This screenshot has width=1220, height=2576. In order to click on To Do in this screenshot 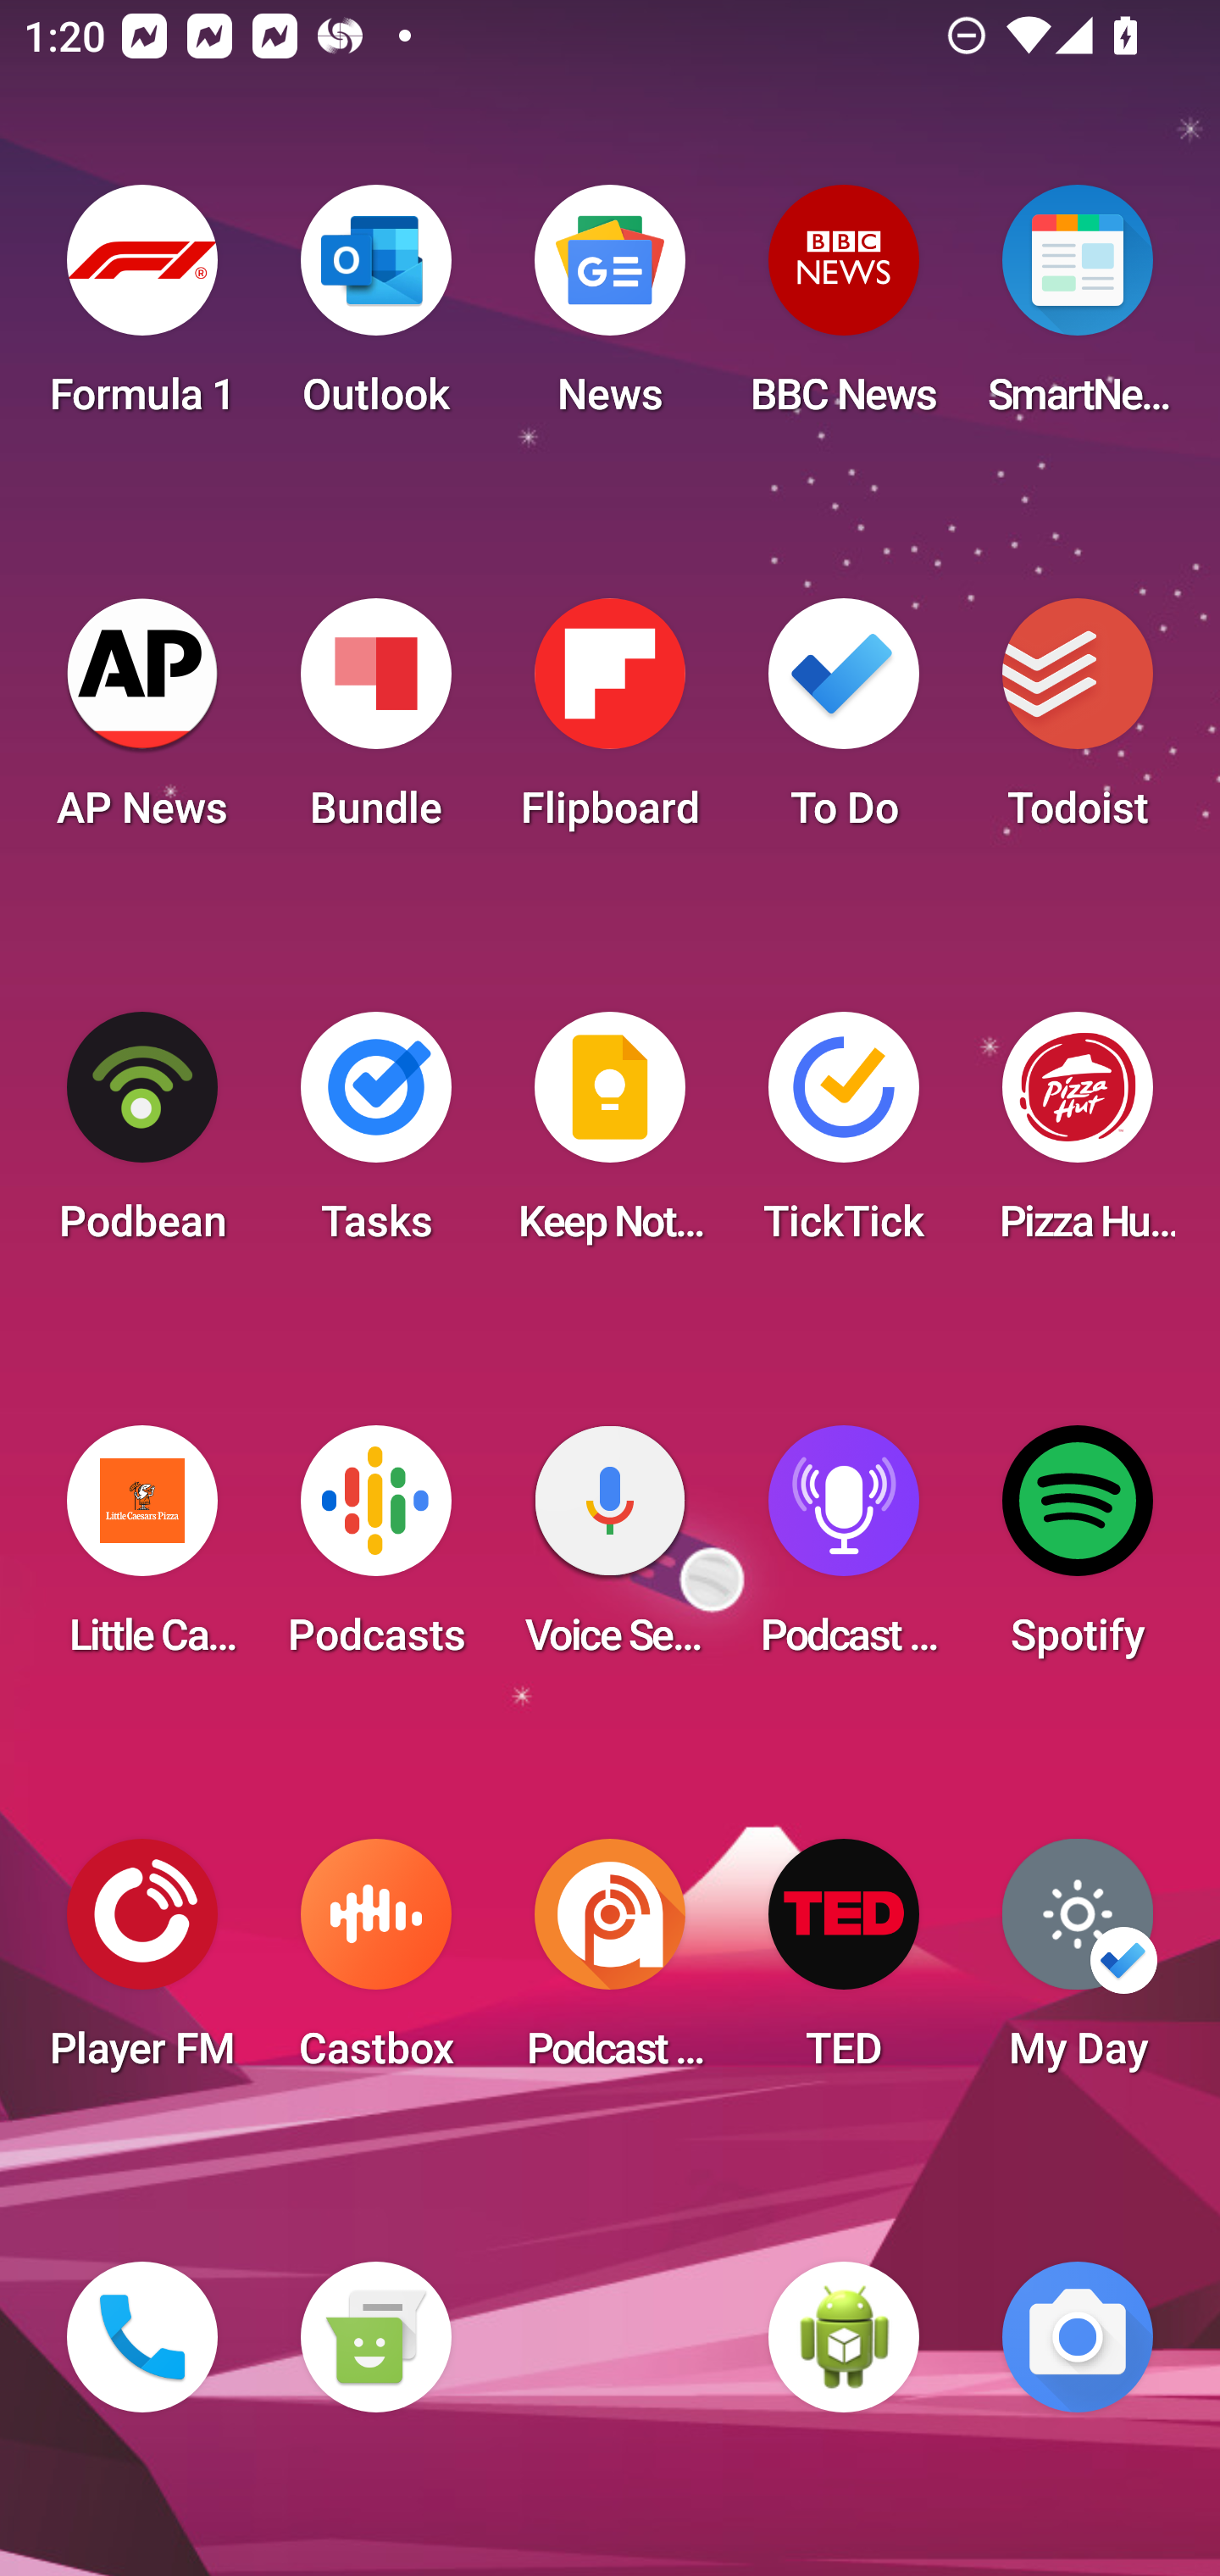, I will do `click(844, 724)`.